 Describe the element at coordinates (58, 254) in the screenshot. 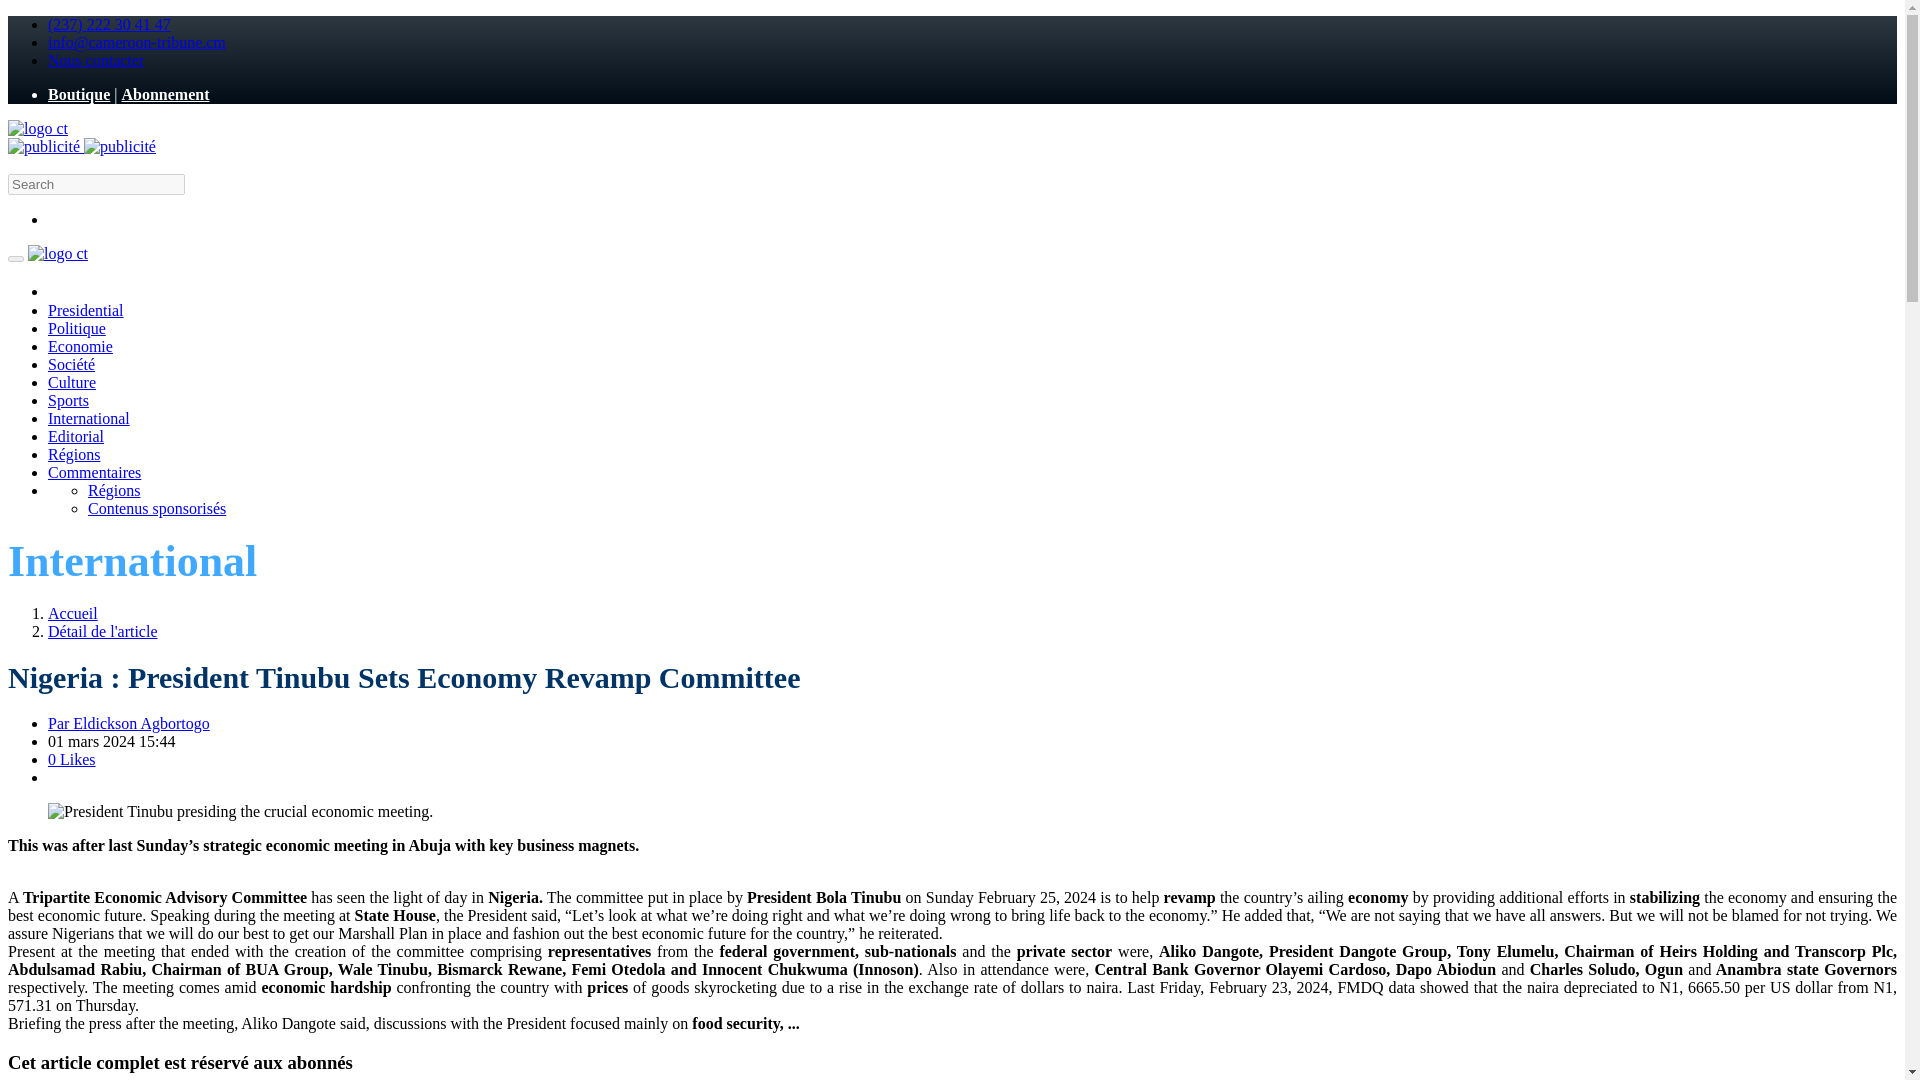

I see `logo ct` at that location.